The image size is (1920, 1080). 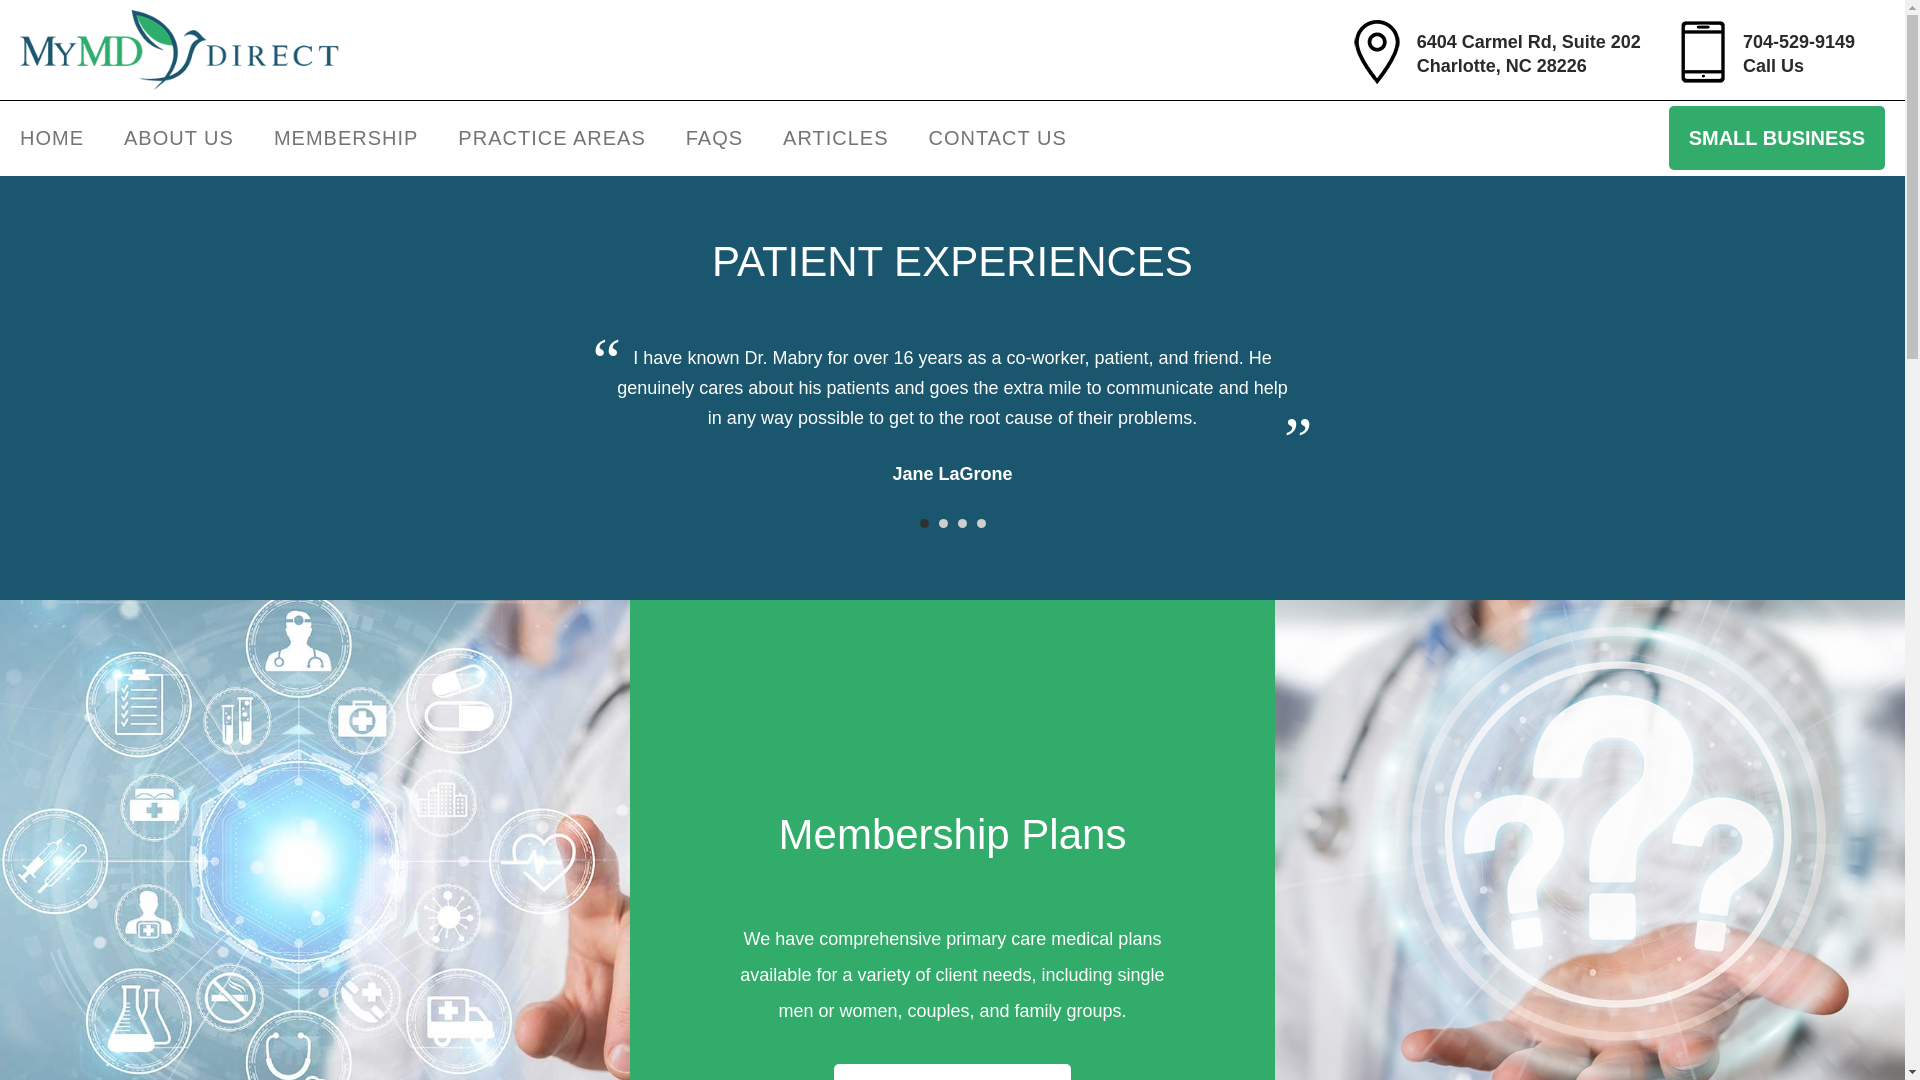 I want to click on MORE INFORMATION, so click(x=179, y=49).